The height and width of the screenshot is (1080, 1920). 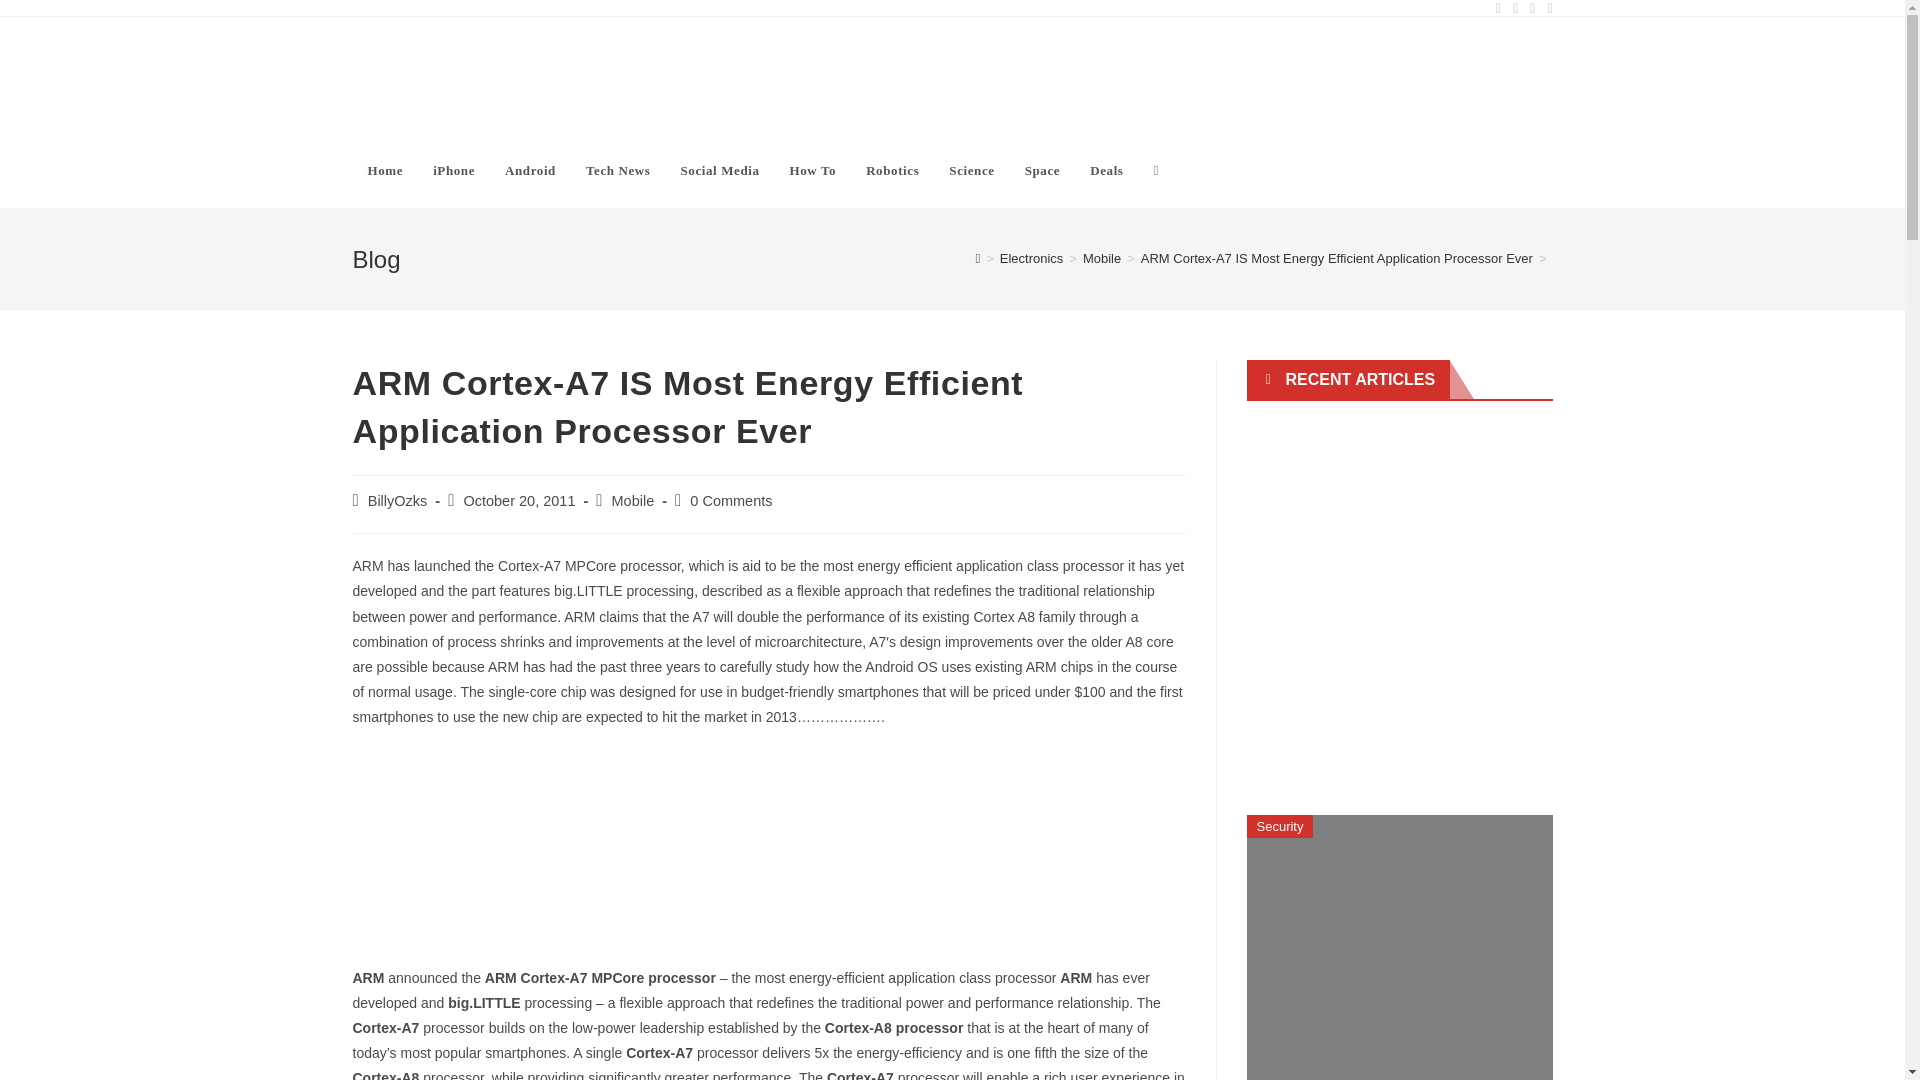 What do you see at coordinates (384, 170) in the screenshot?
I see `Home` at bounding box center [384, 170].